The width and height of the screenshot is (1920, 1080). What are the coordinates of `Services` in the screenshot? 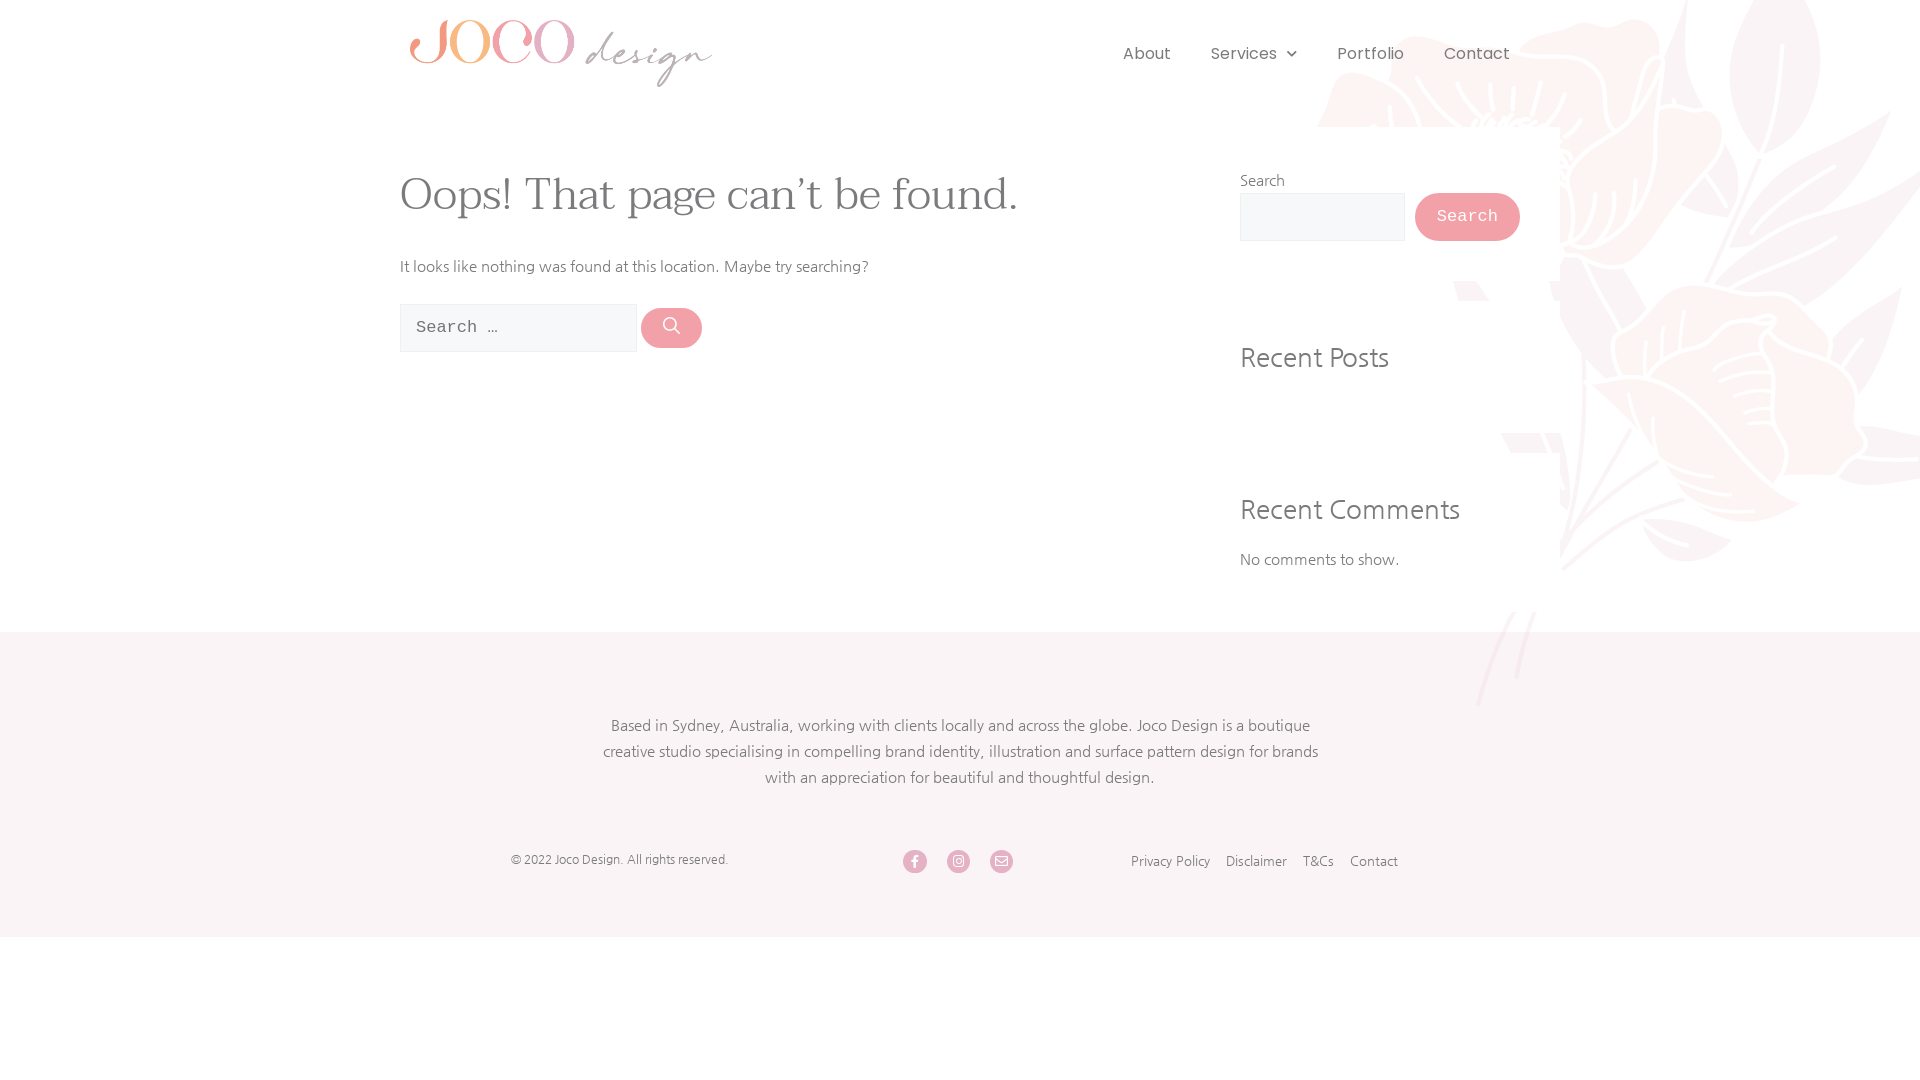 It's located at (1254, 54).